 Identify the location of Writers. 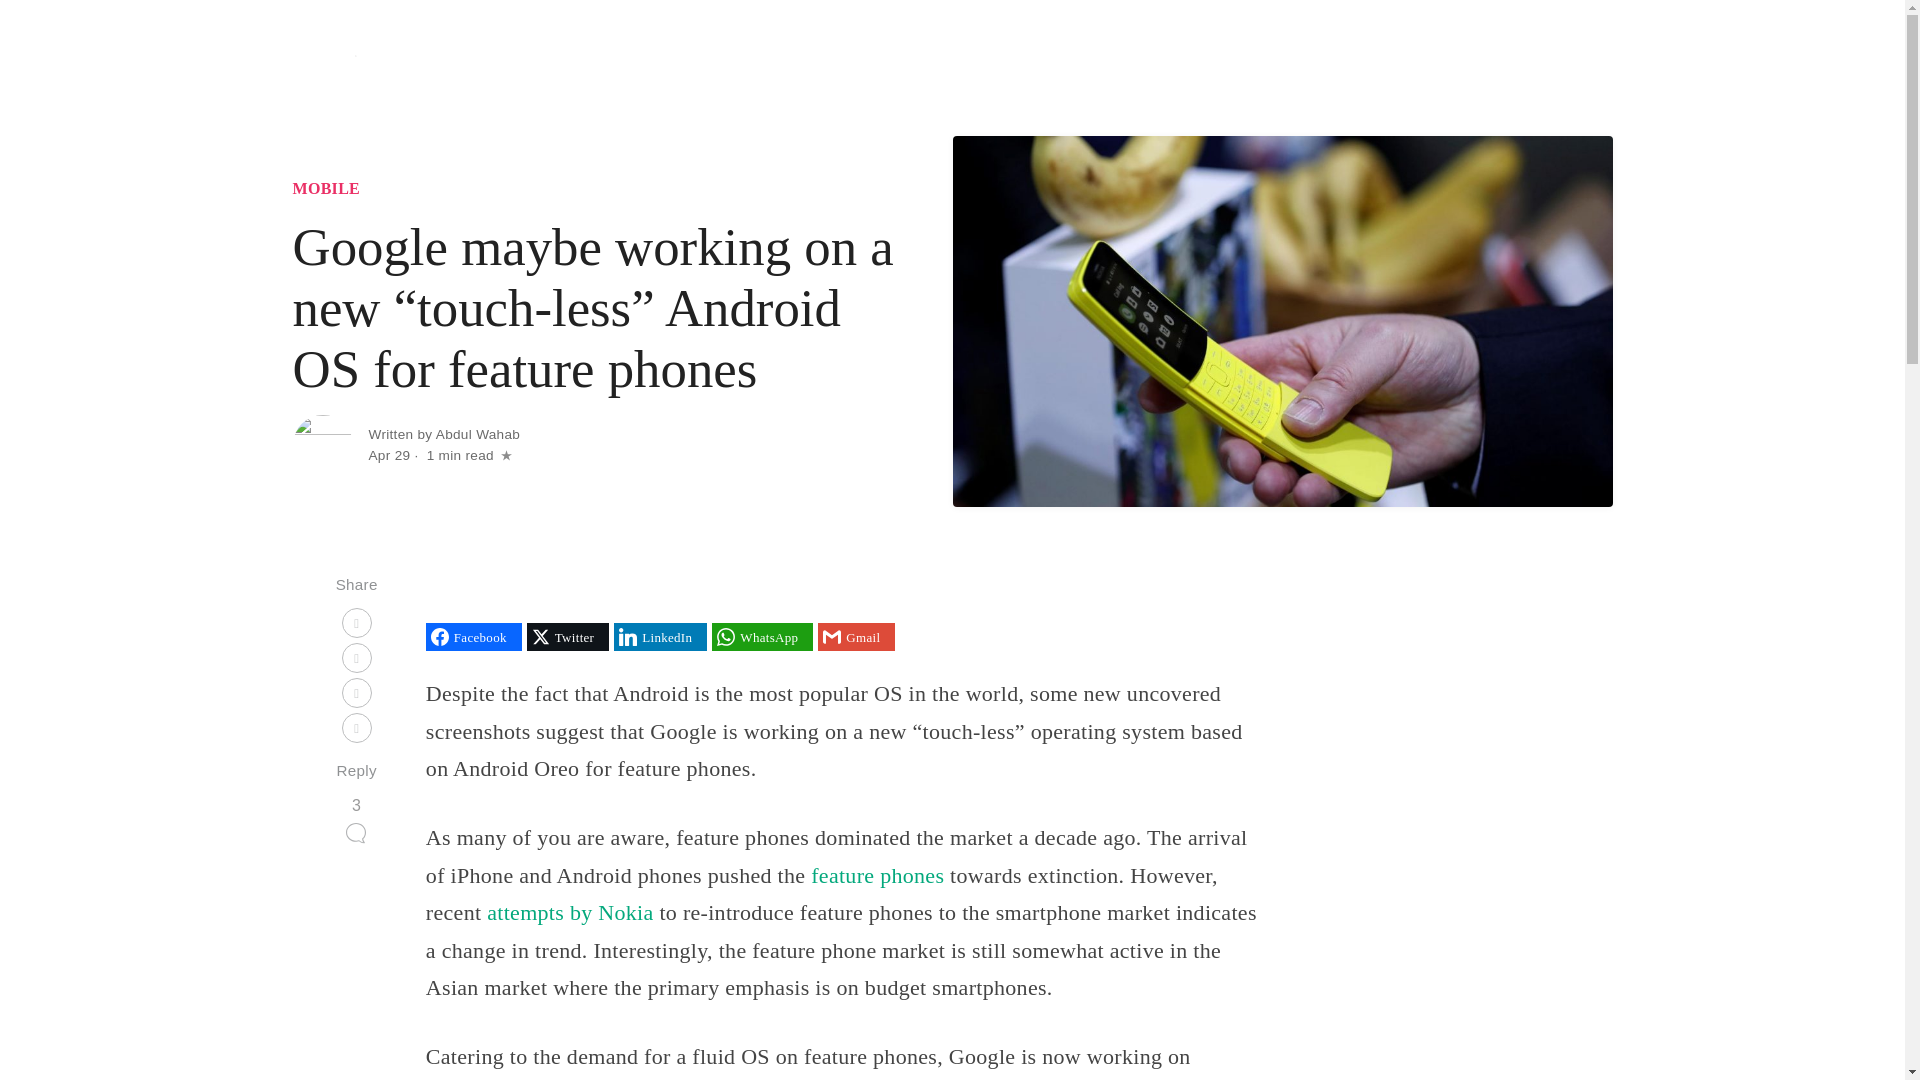
(1572, 65).